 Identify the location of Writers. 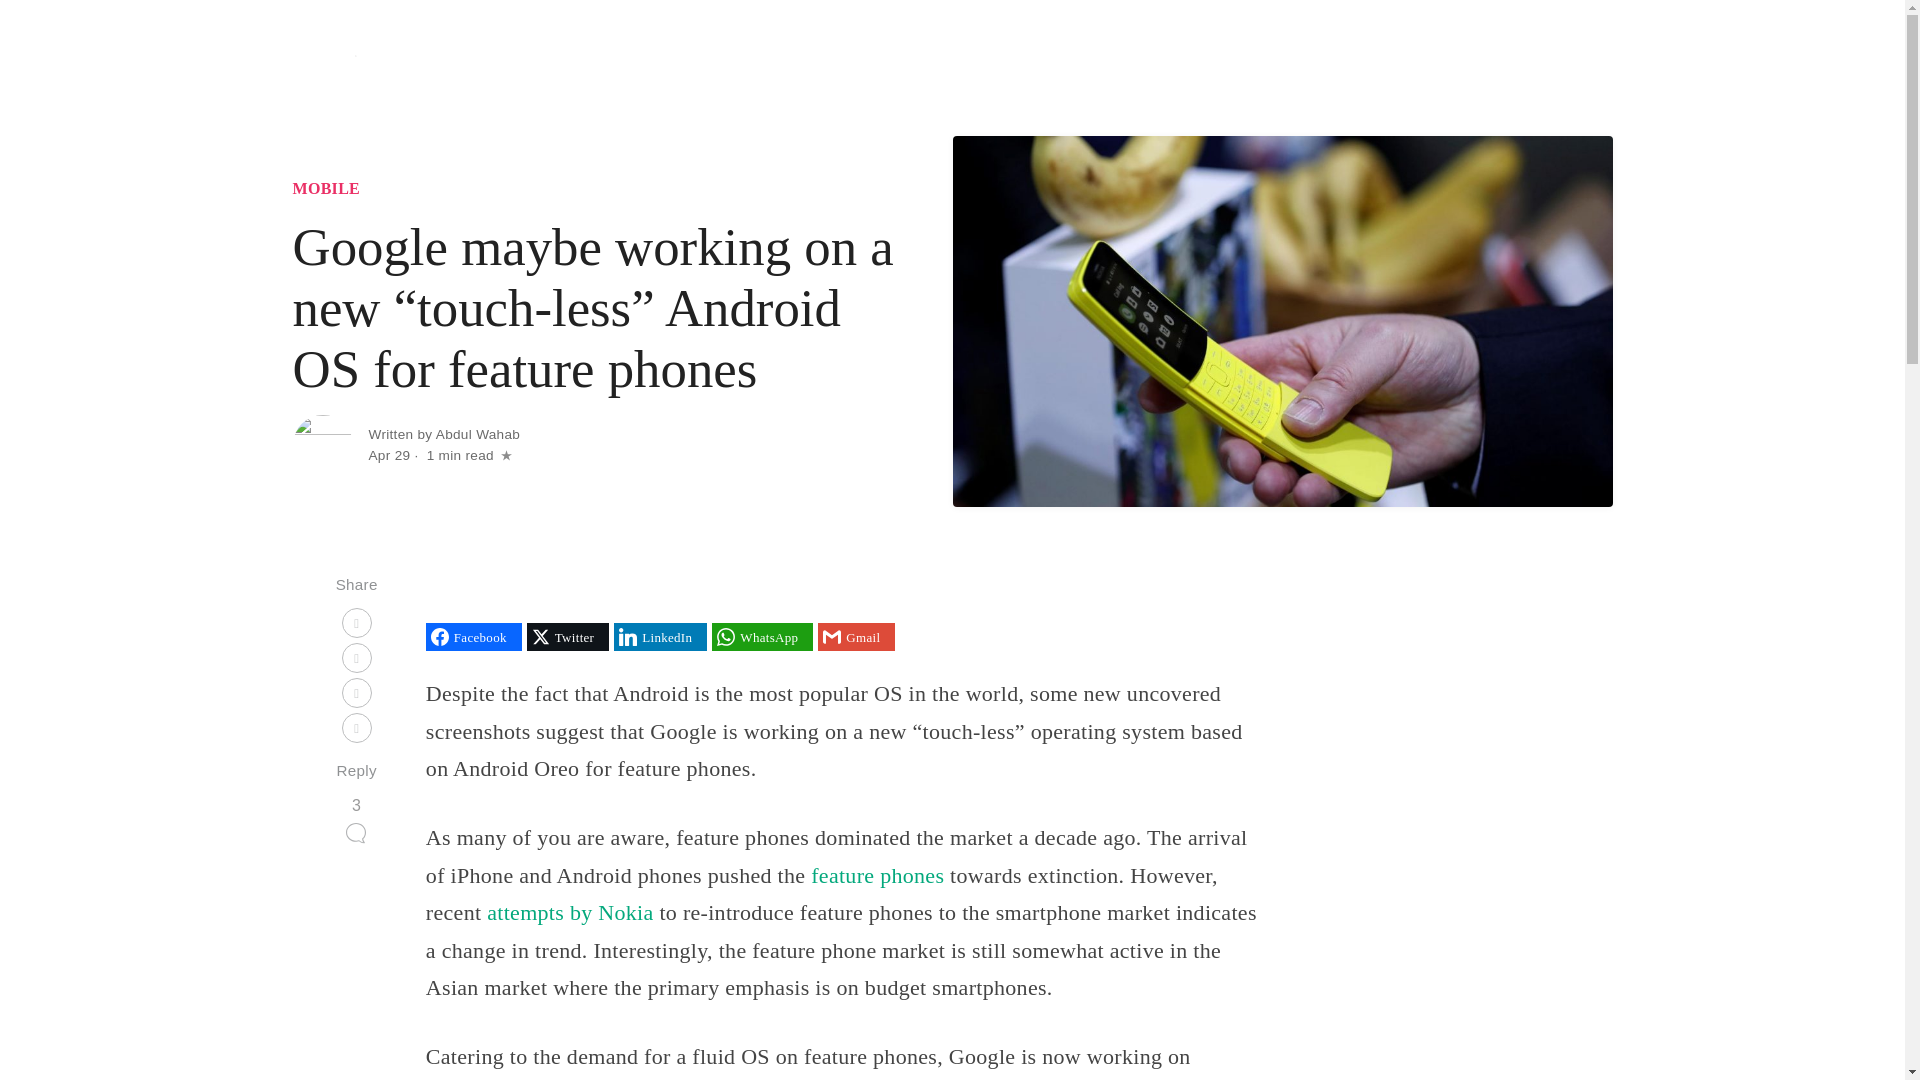
(1572, 65).